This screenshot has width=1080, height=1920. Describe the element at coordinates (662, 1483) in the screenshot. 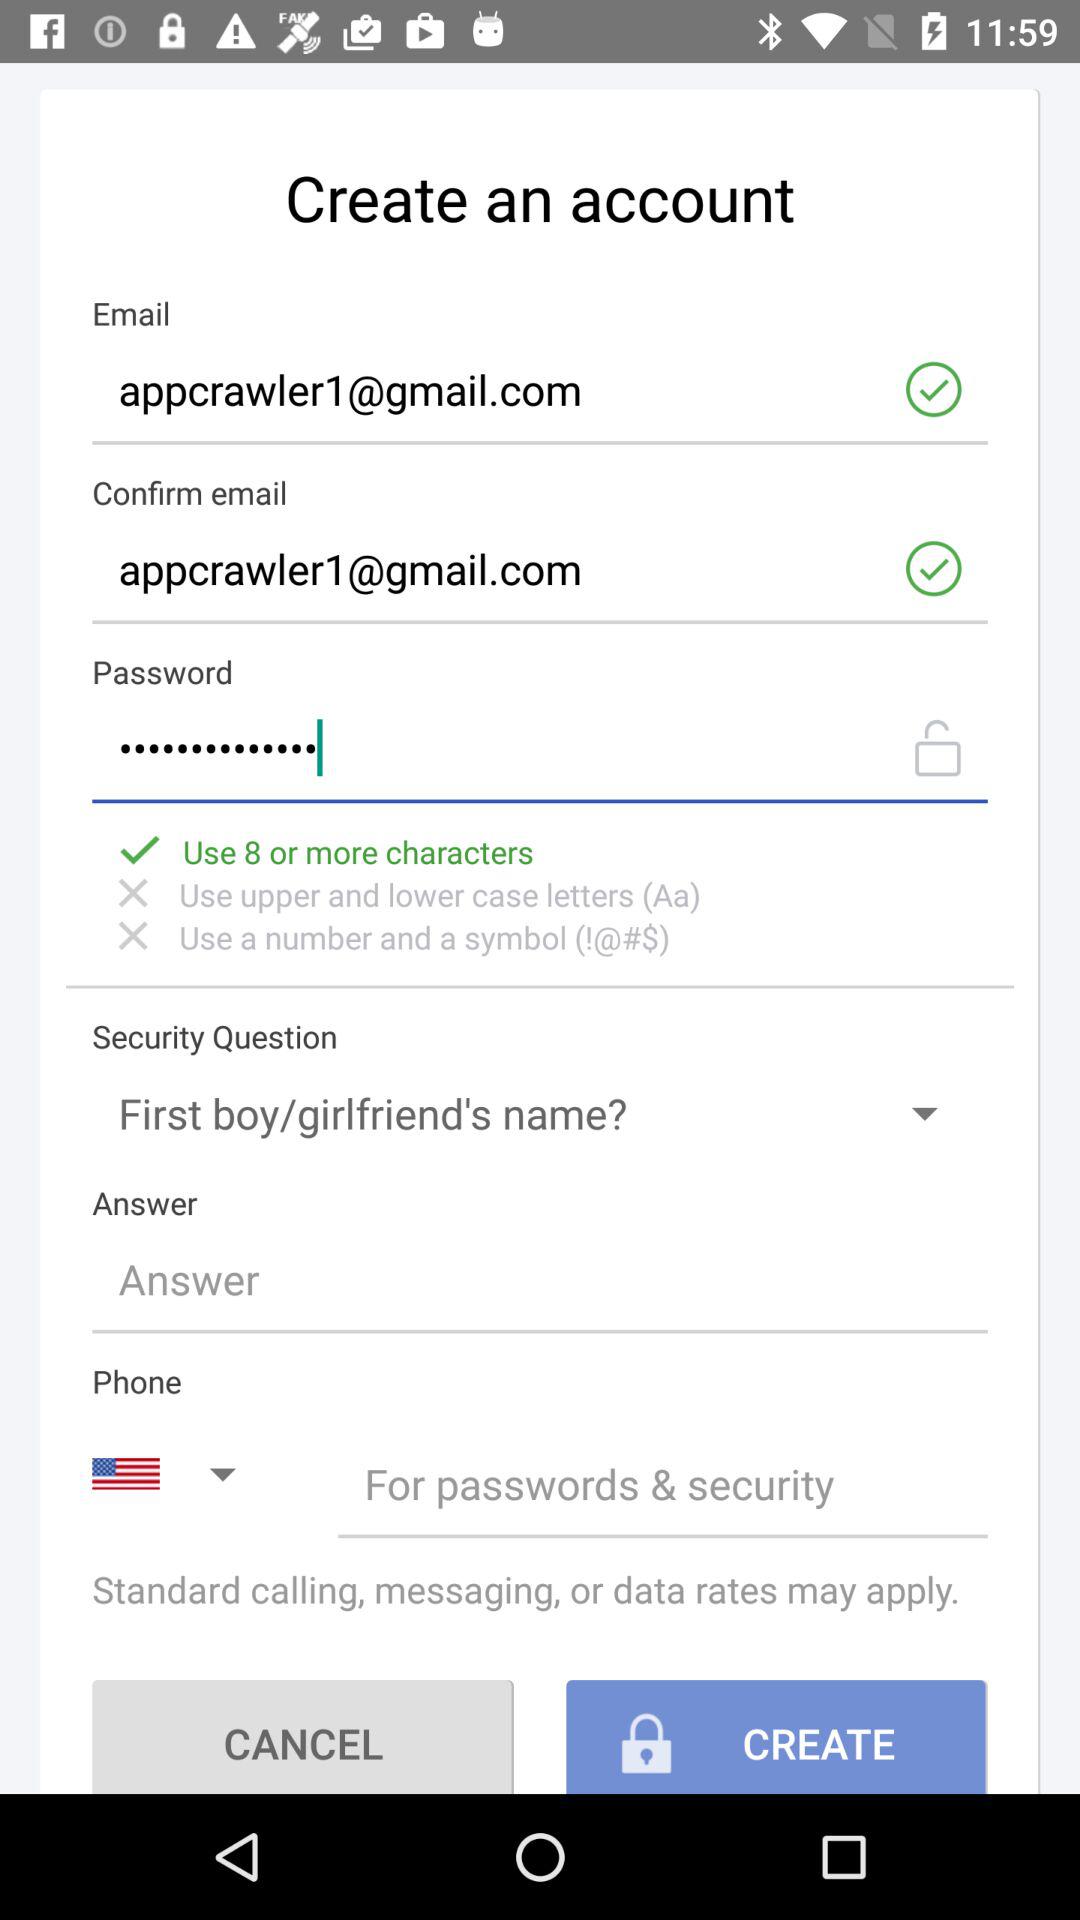

I see `enter your phone number` at that location.